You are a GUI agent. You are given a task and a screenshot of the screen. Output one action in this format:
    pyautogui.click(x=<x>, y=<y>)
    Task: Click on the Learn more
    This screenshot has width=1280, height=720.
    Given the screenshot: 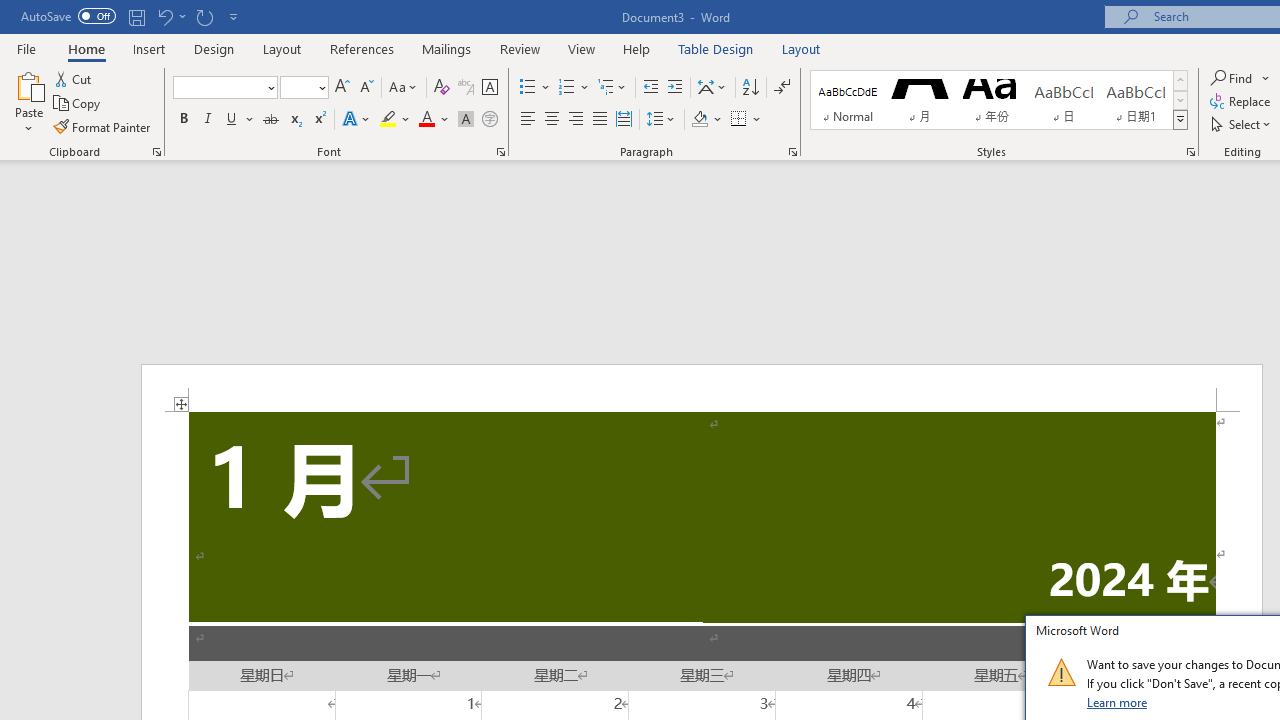 What is the action you would take?
    pyautogui.click(x=1118, y=702)
    